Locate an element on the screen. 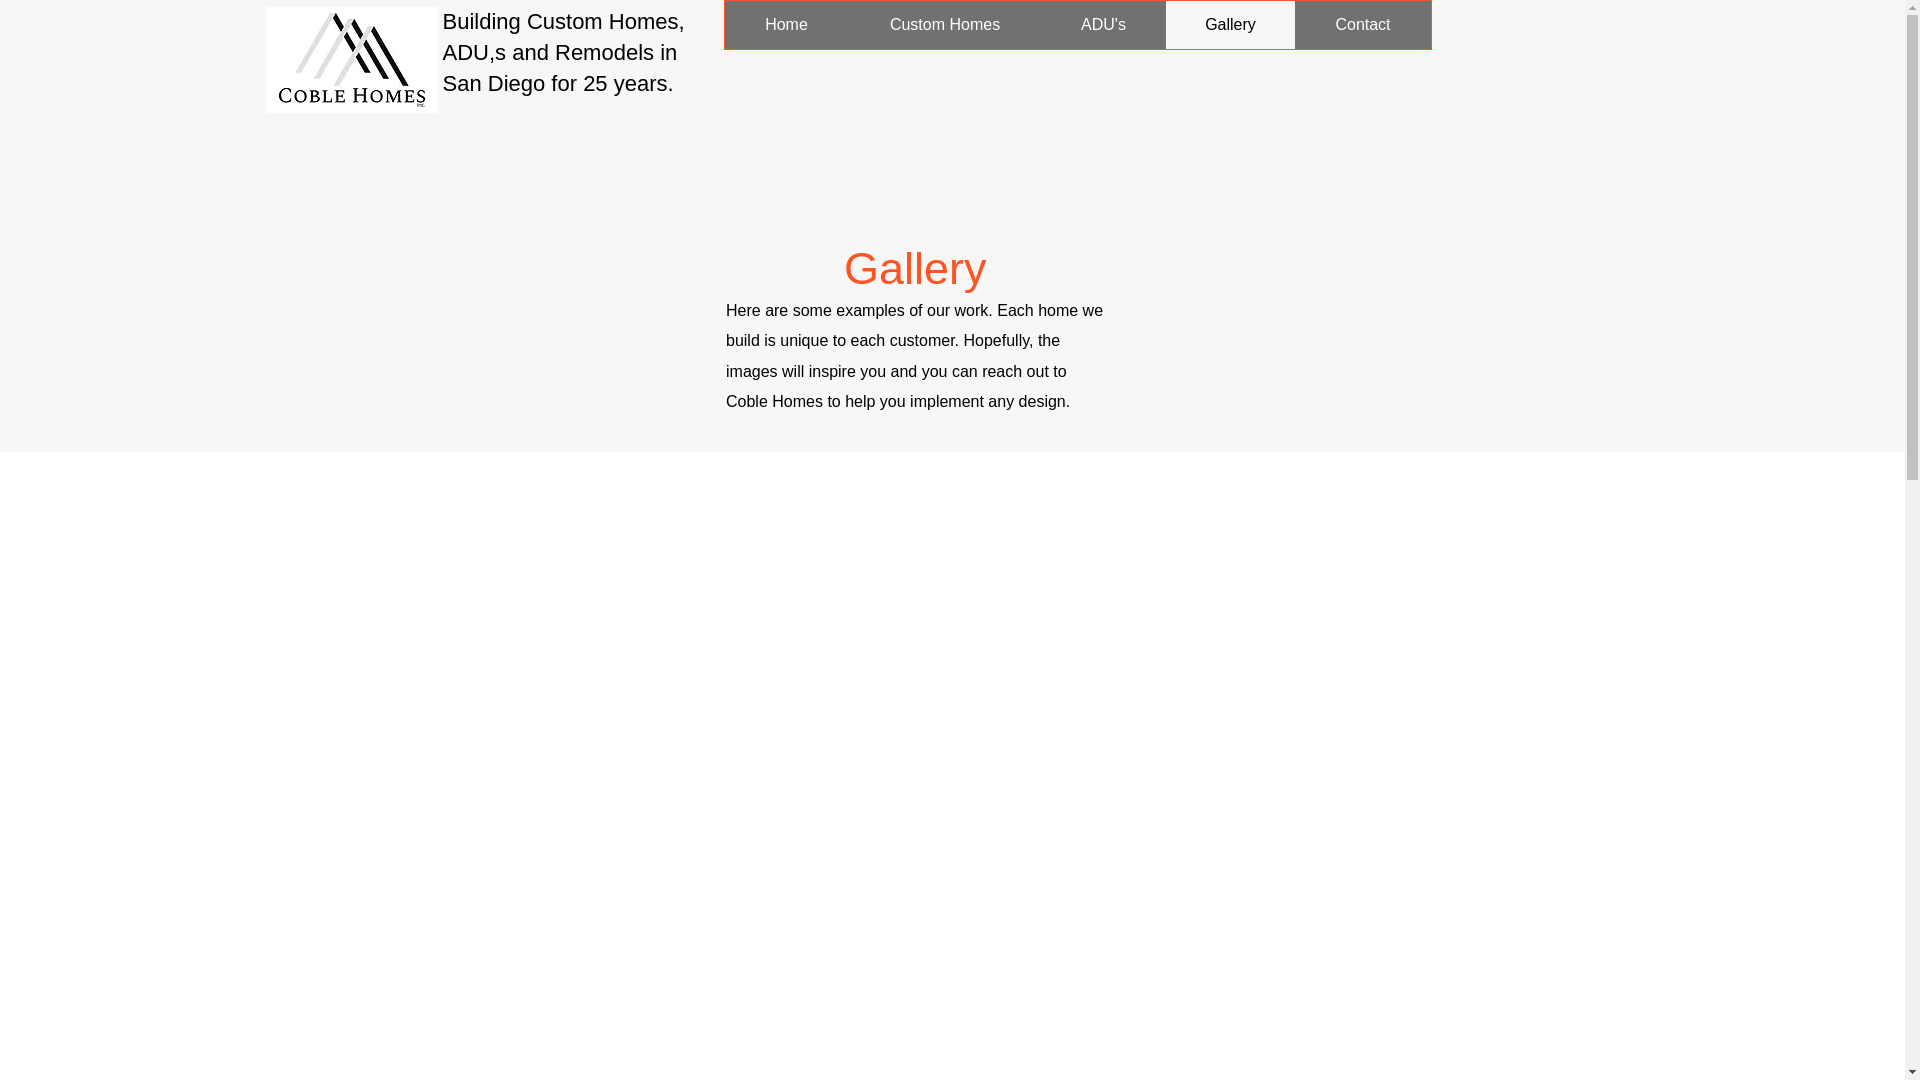 This screenshot has height=1080, width=1920. Contact is located at coordinates (1362, 24).